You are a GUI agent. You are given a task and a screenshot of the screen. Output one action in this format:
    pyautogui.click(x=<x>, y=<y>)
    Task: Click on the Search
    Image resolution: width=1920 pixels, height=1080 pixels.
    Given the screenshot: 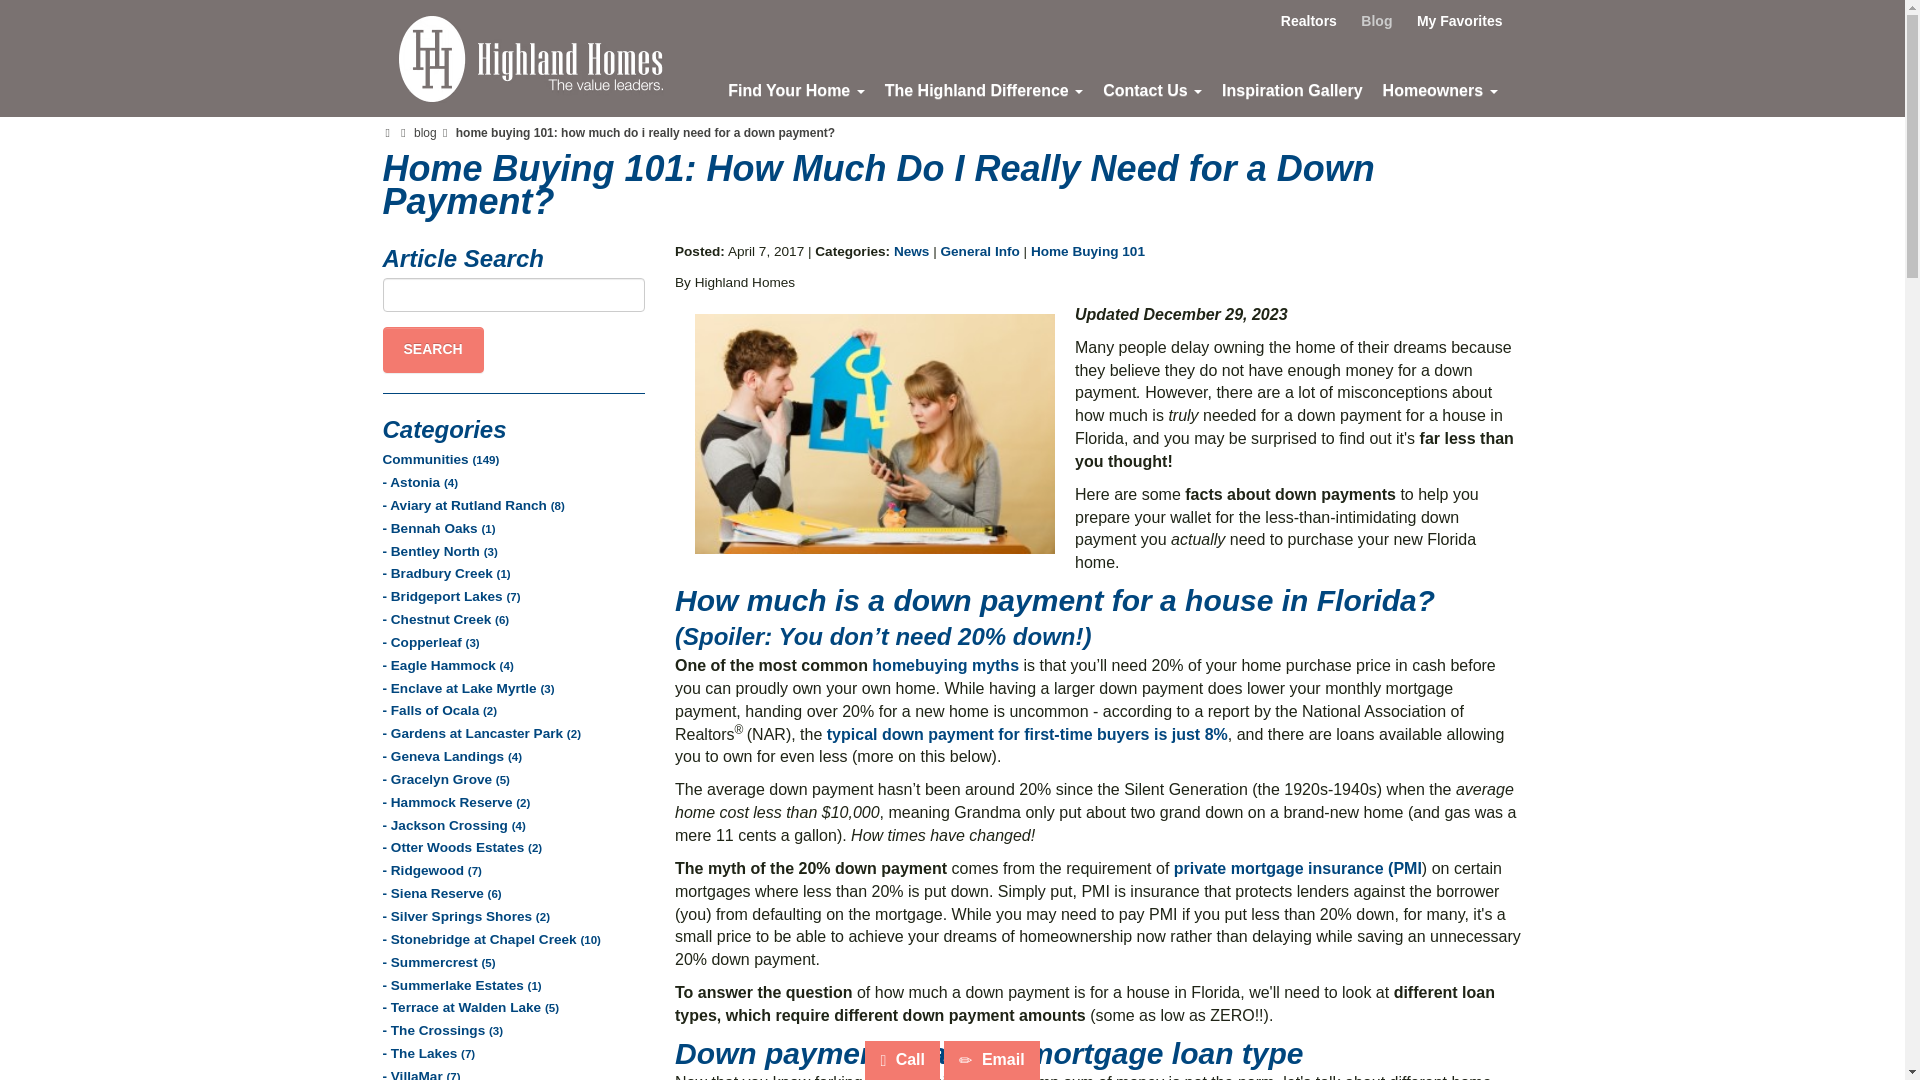 What is the action you would take?
    pyautogui.click(x=432, y=350)
    